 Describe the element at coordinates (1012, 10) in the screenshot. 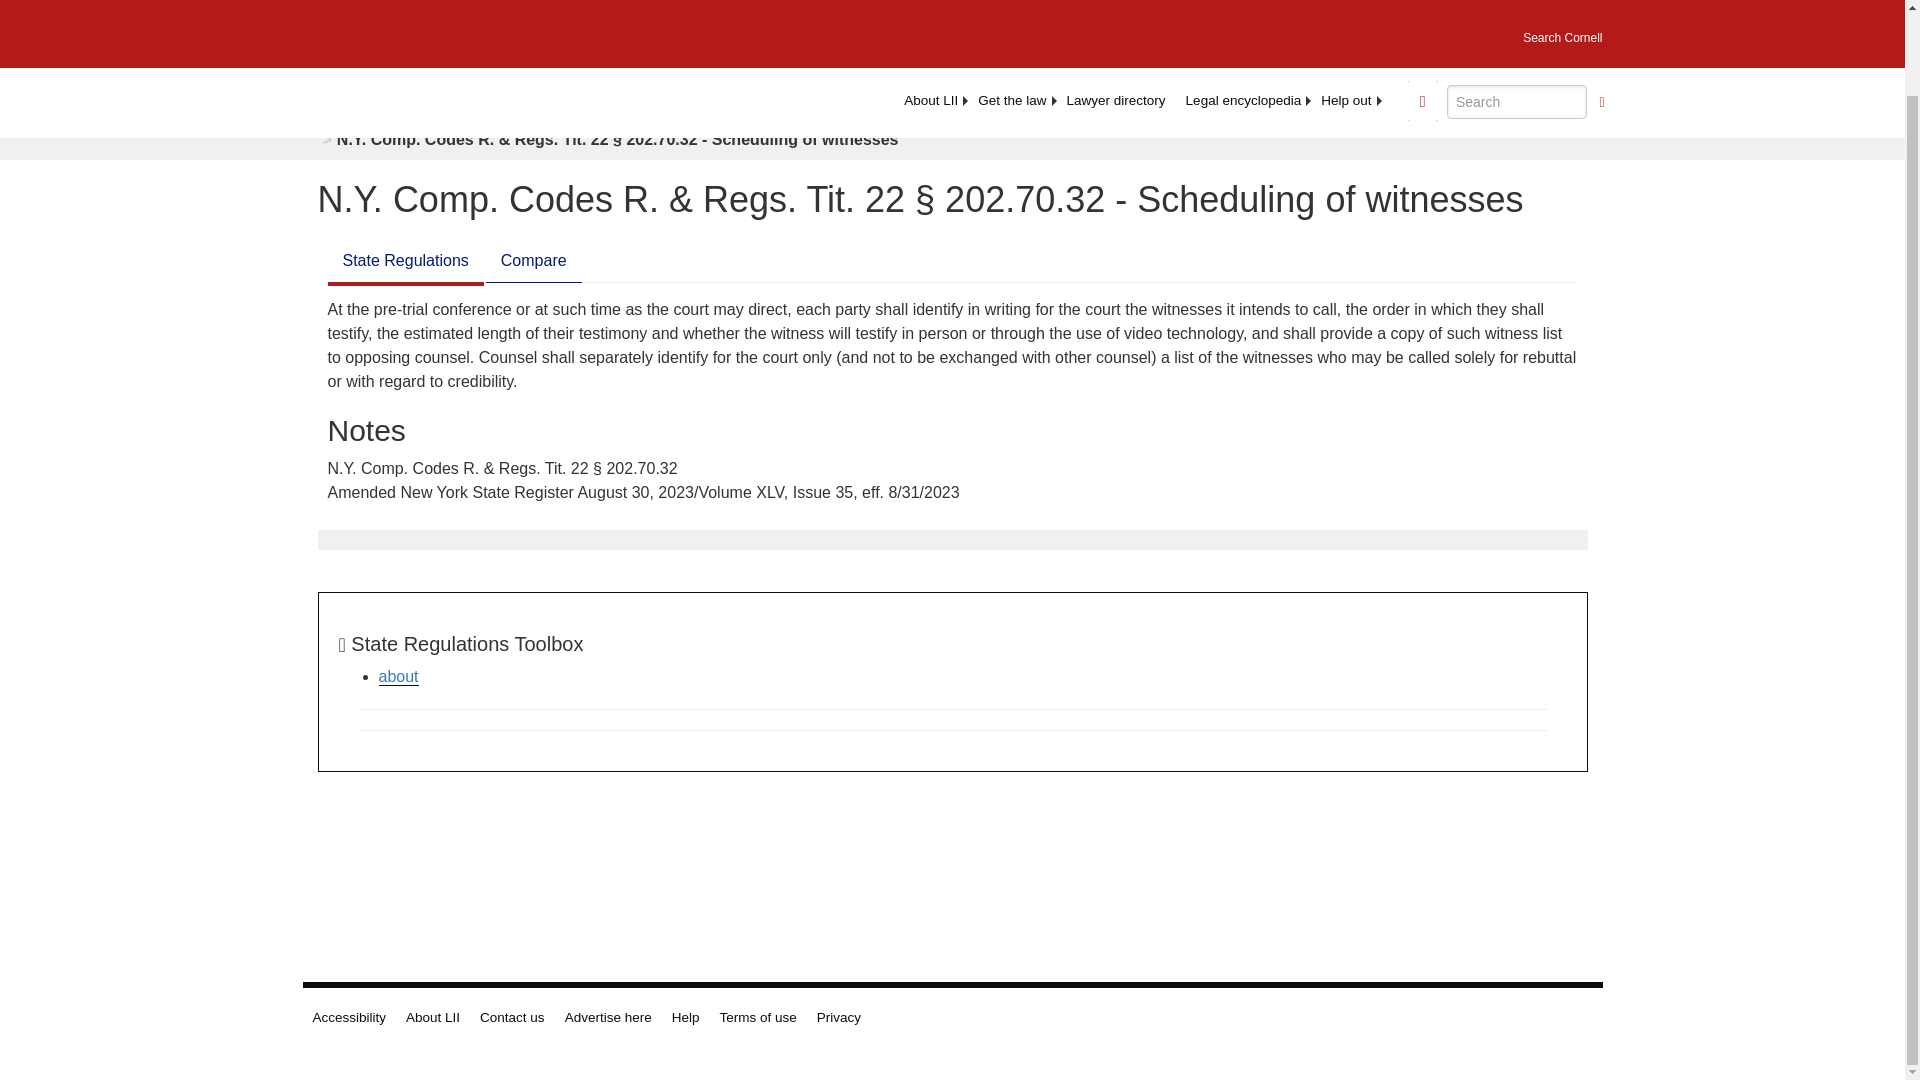

I see `Get the law` at that location.